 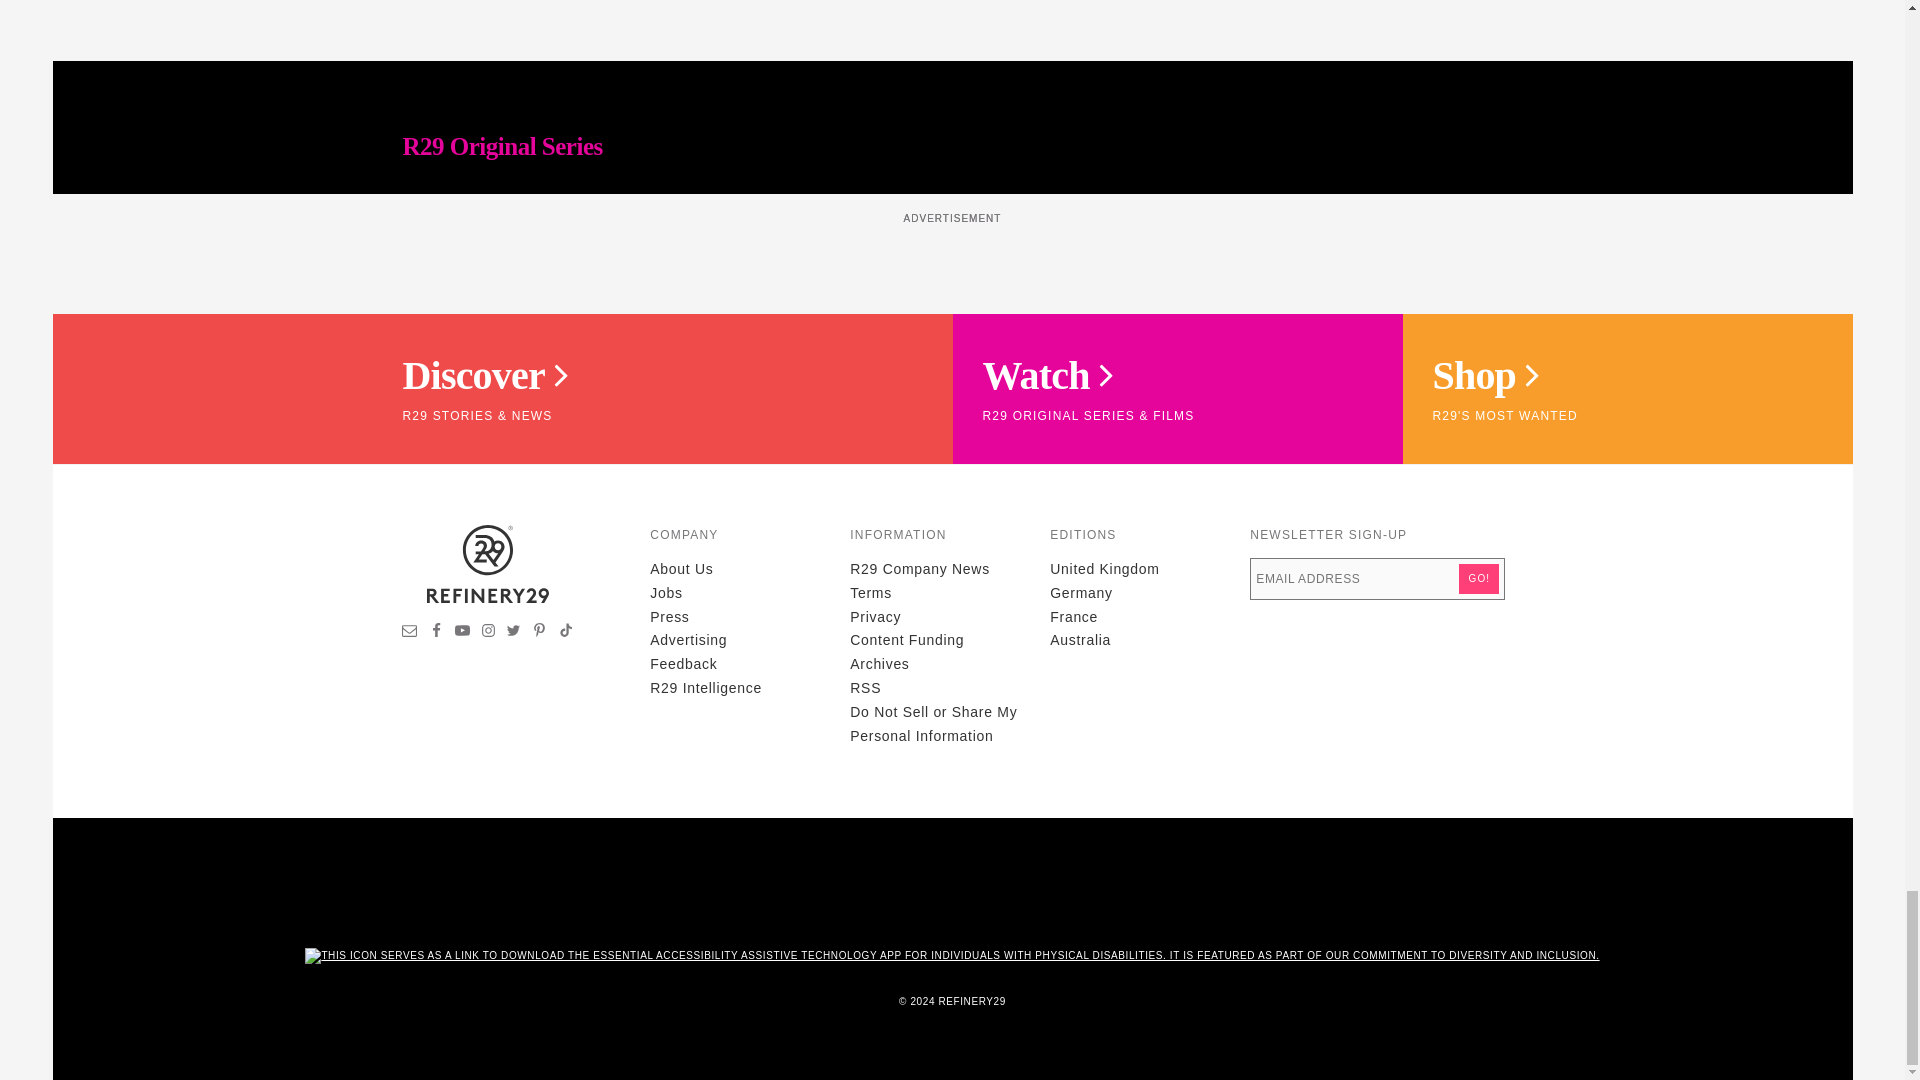 What do you see at coordinates (410, 633) in the screenshot?
I see `Sign up for newsletters` at bounding box center [410, 633].